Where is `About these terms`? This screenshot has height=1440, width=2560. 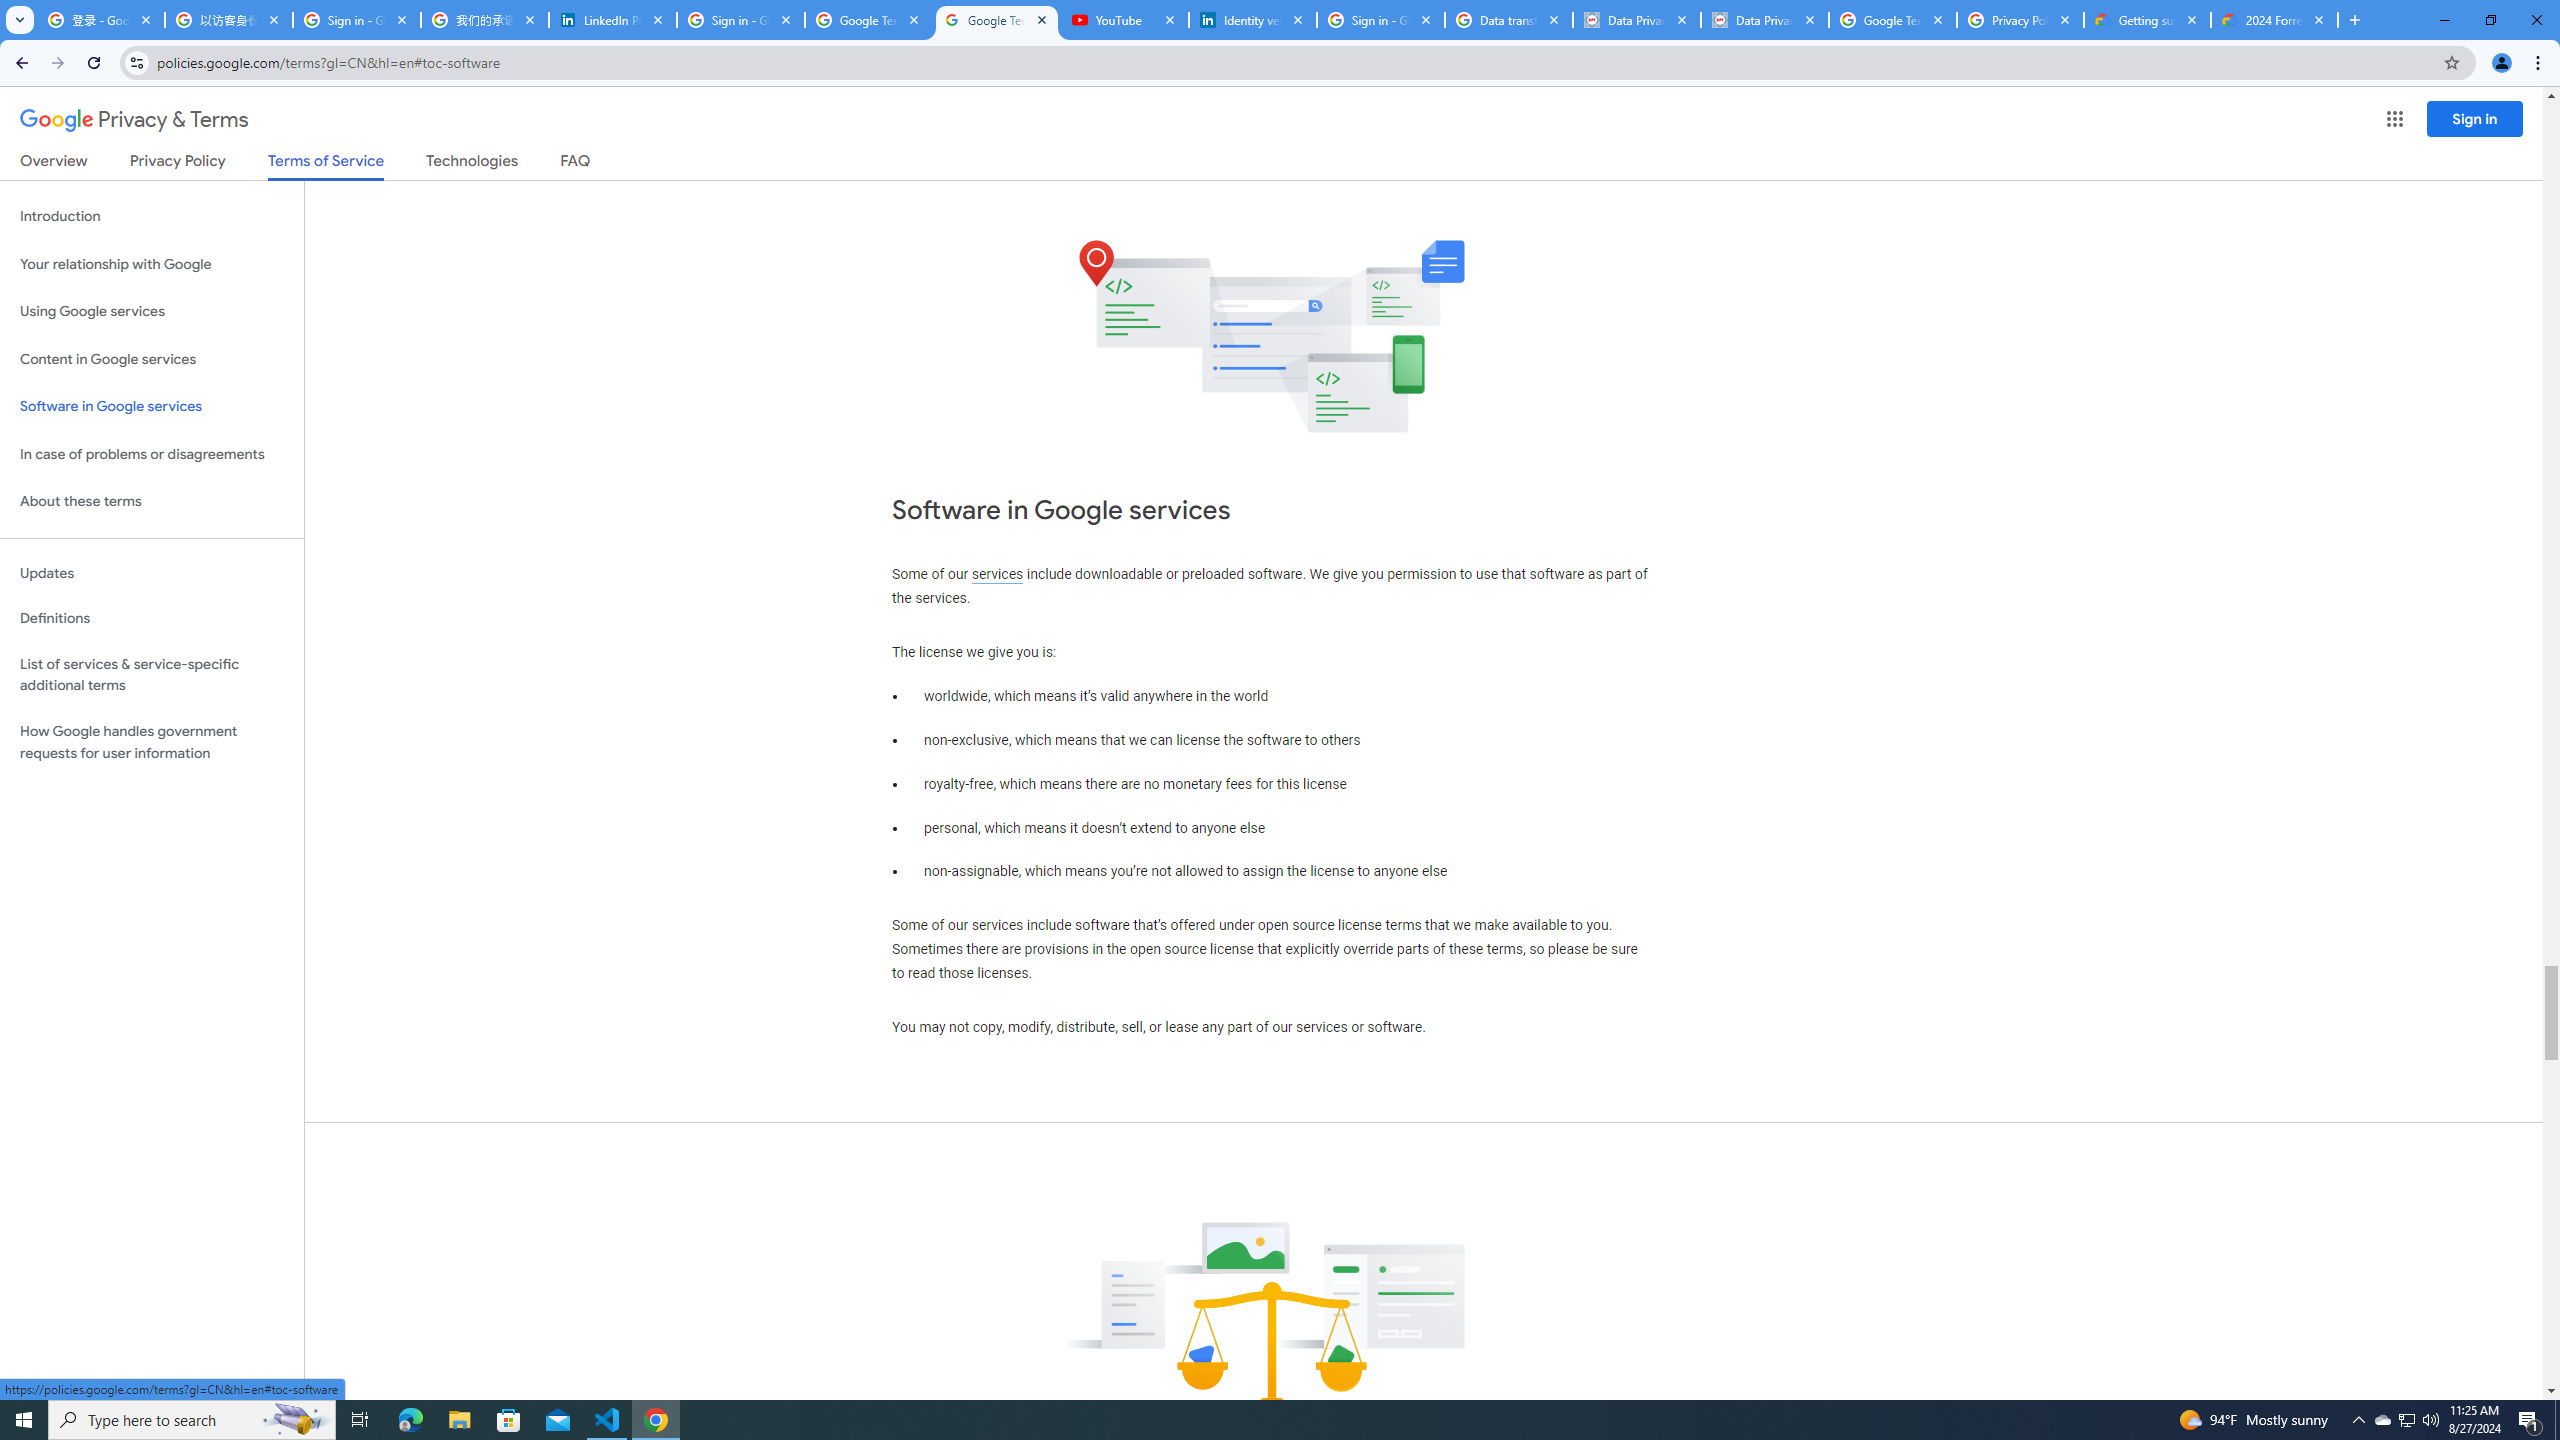
About these terms is located at coordinates (152, 502).